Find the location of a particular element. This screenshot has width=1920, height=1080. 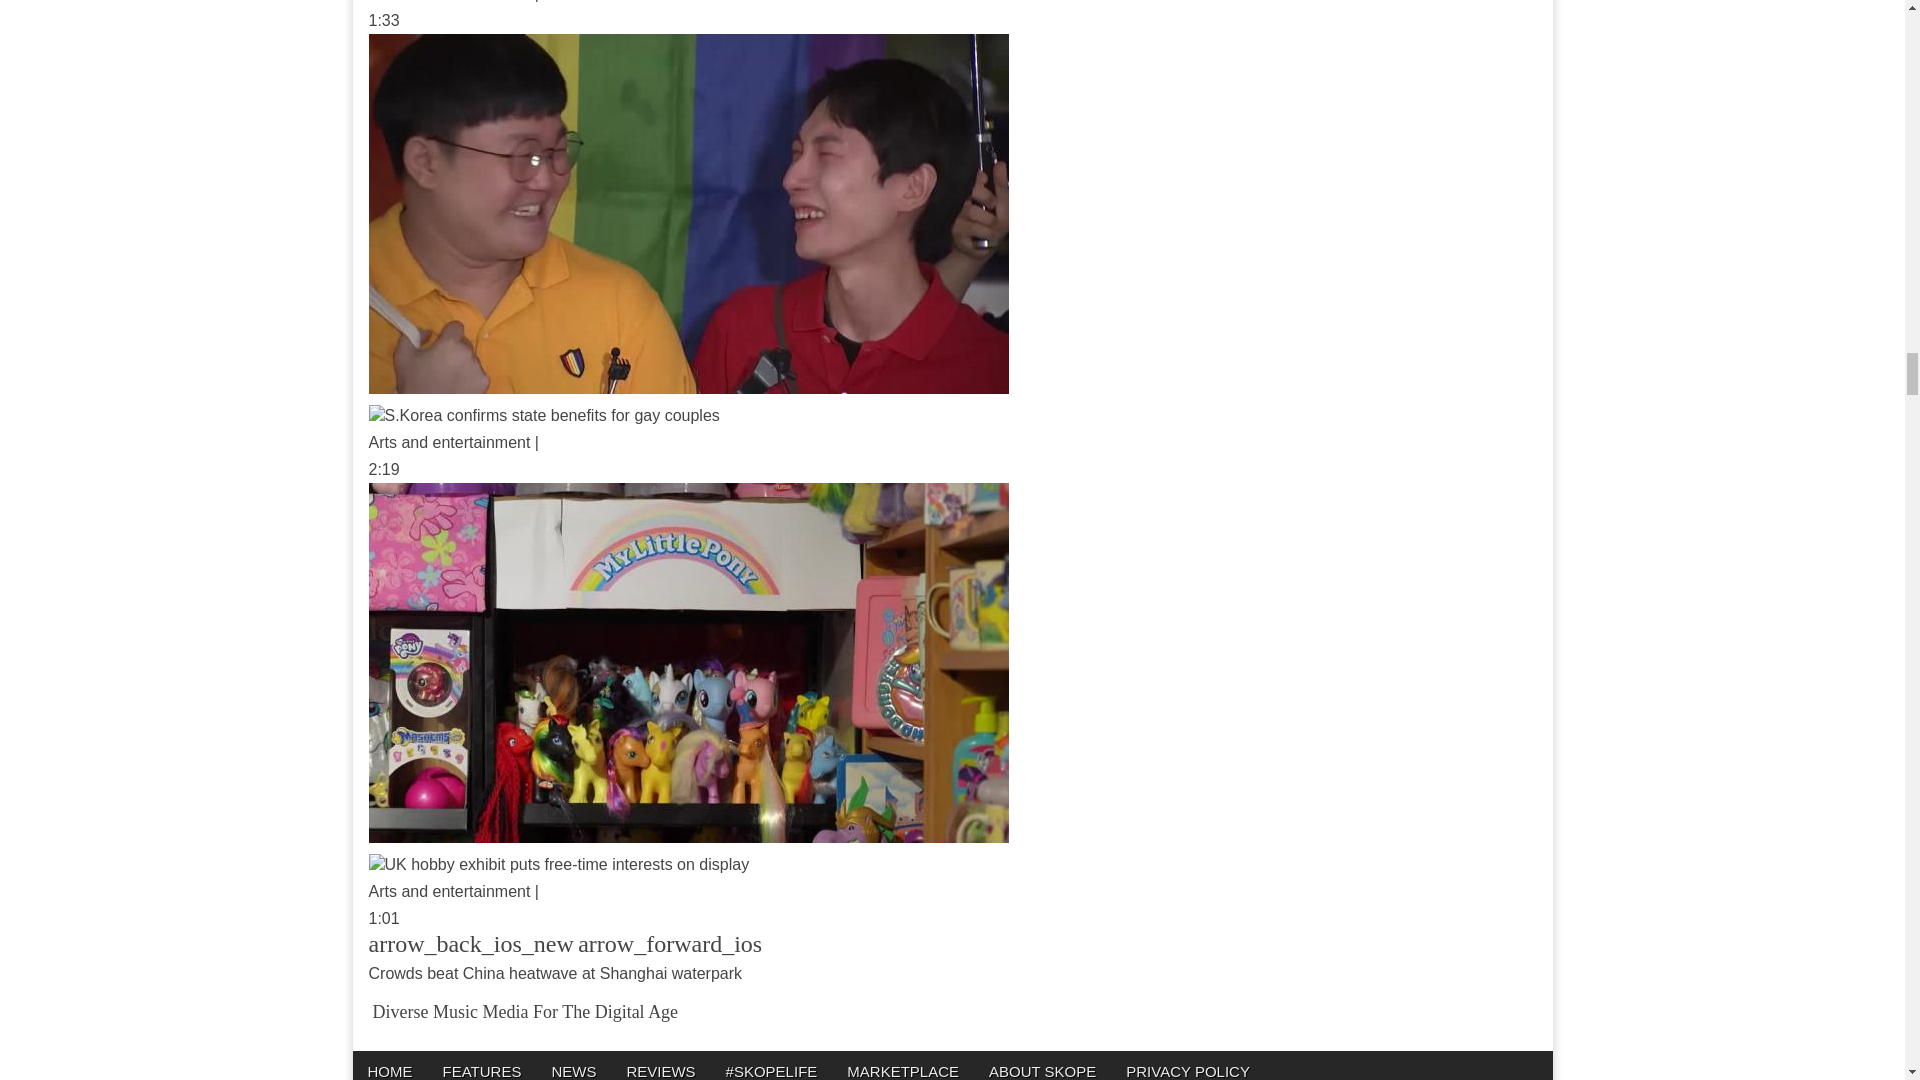

PRIVACY POLICY is located at coordinates (1188, 1065).